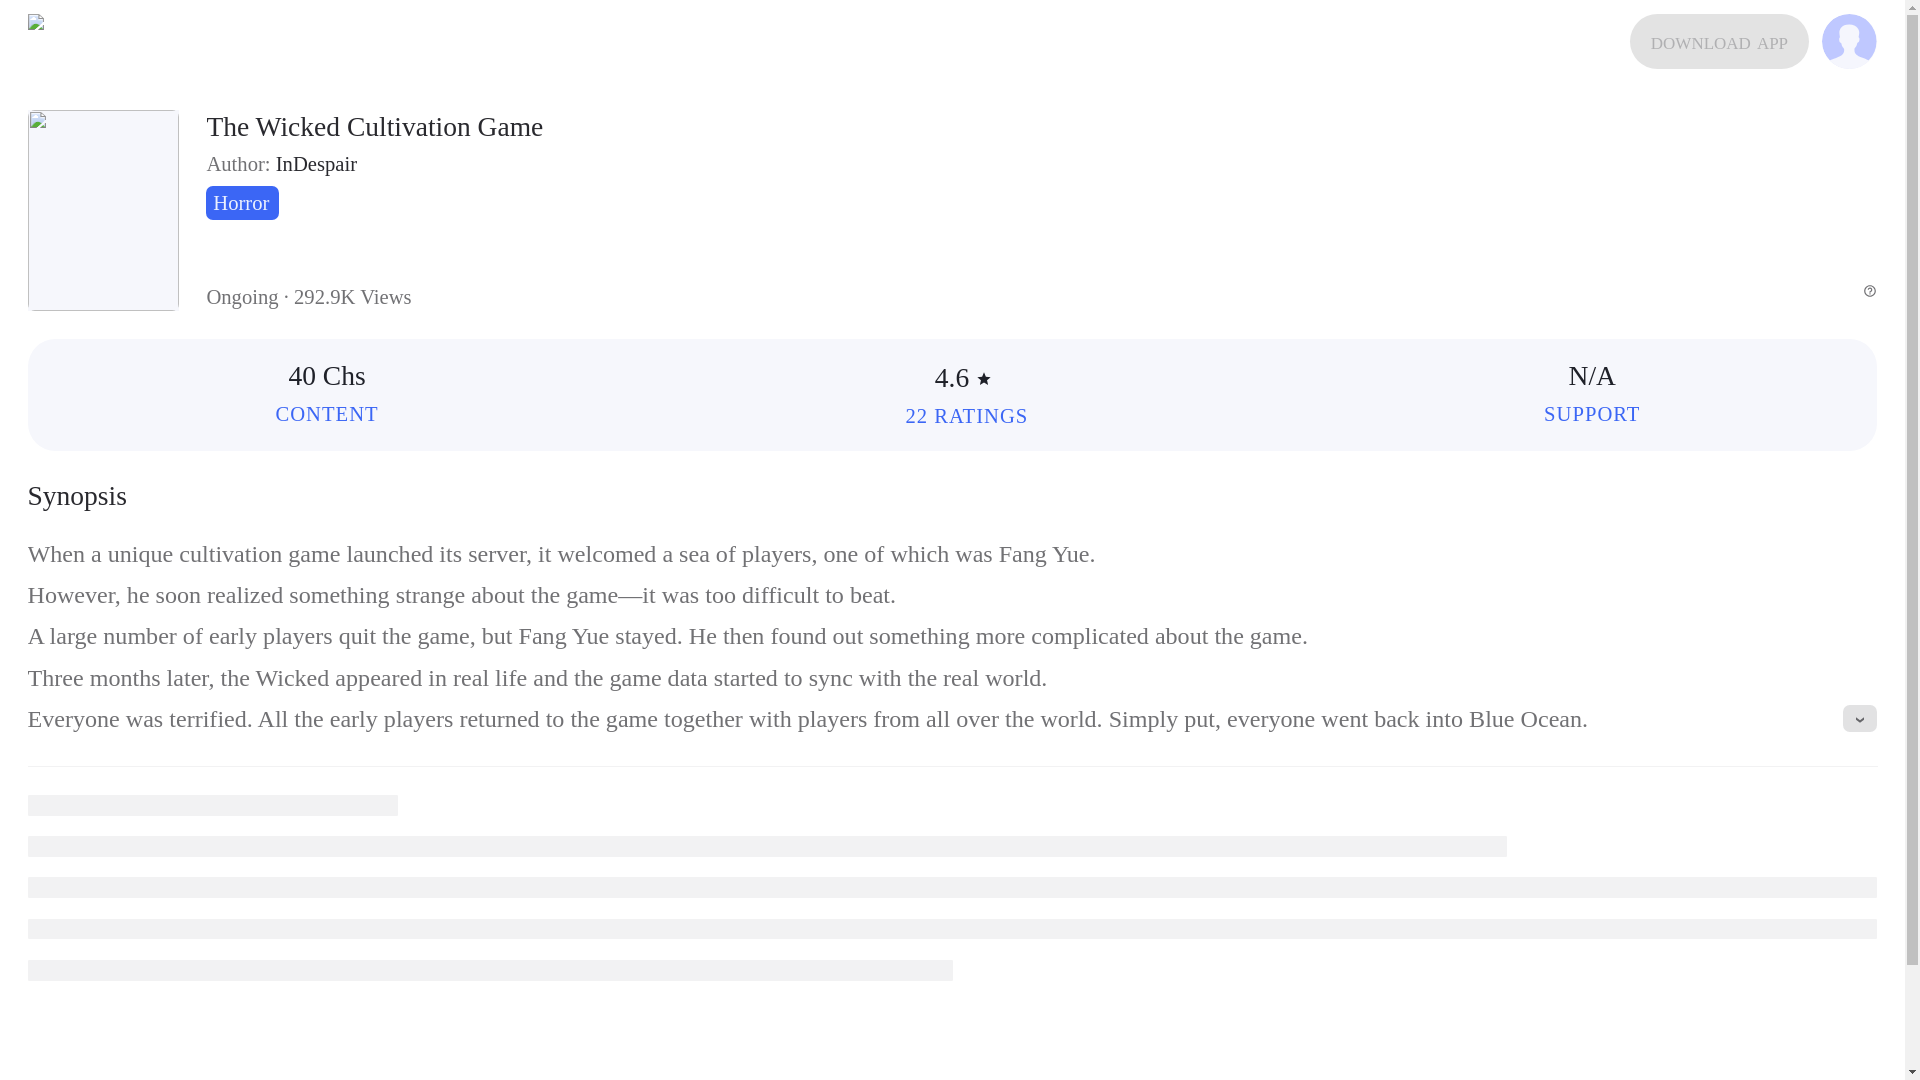 Image resolution: width=1920 pixels, height=1080 pixels. Describe the element at coordinates (326, 414) in the screenshot. I see `Content of The Wicked Cultivation Game` at that location.